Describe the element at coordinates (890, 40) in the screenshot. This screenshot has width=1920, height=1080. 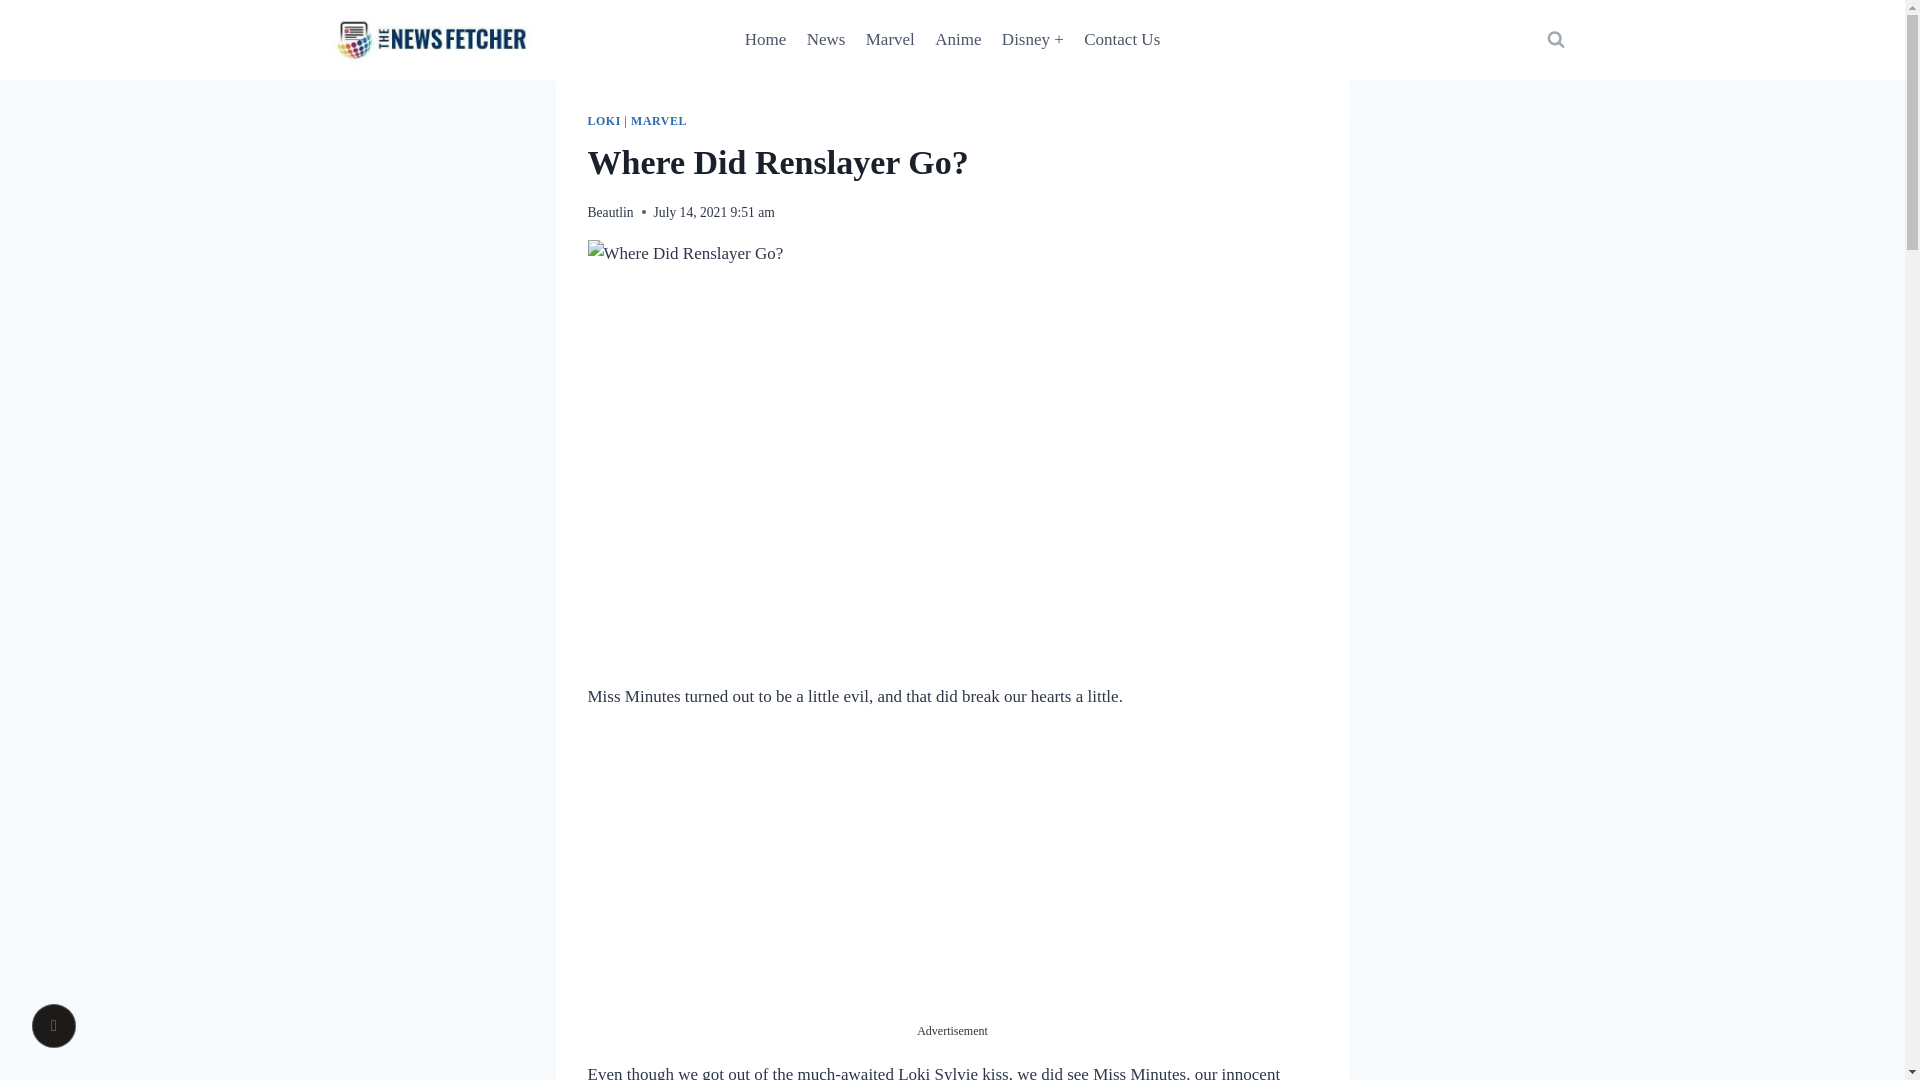
I see `Marvel` at that location.